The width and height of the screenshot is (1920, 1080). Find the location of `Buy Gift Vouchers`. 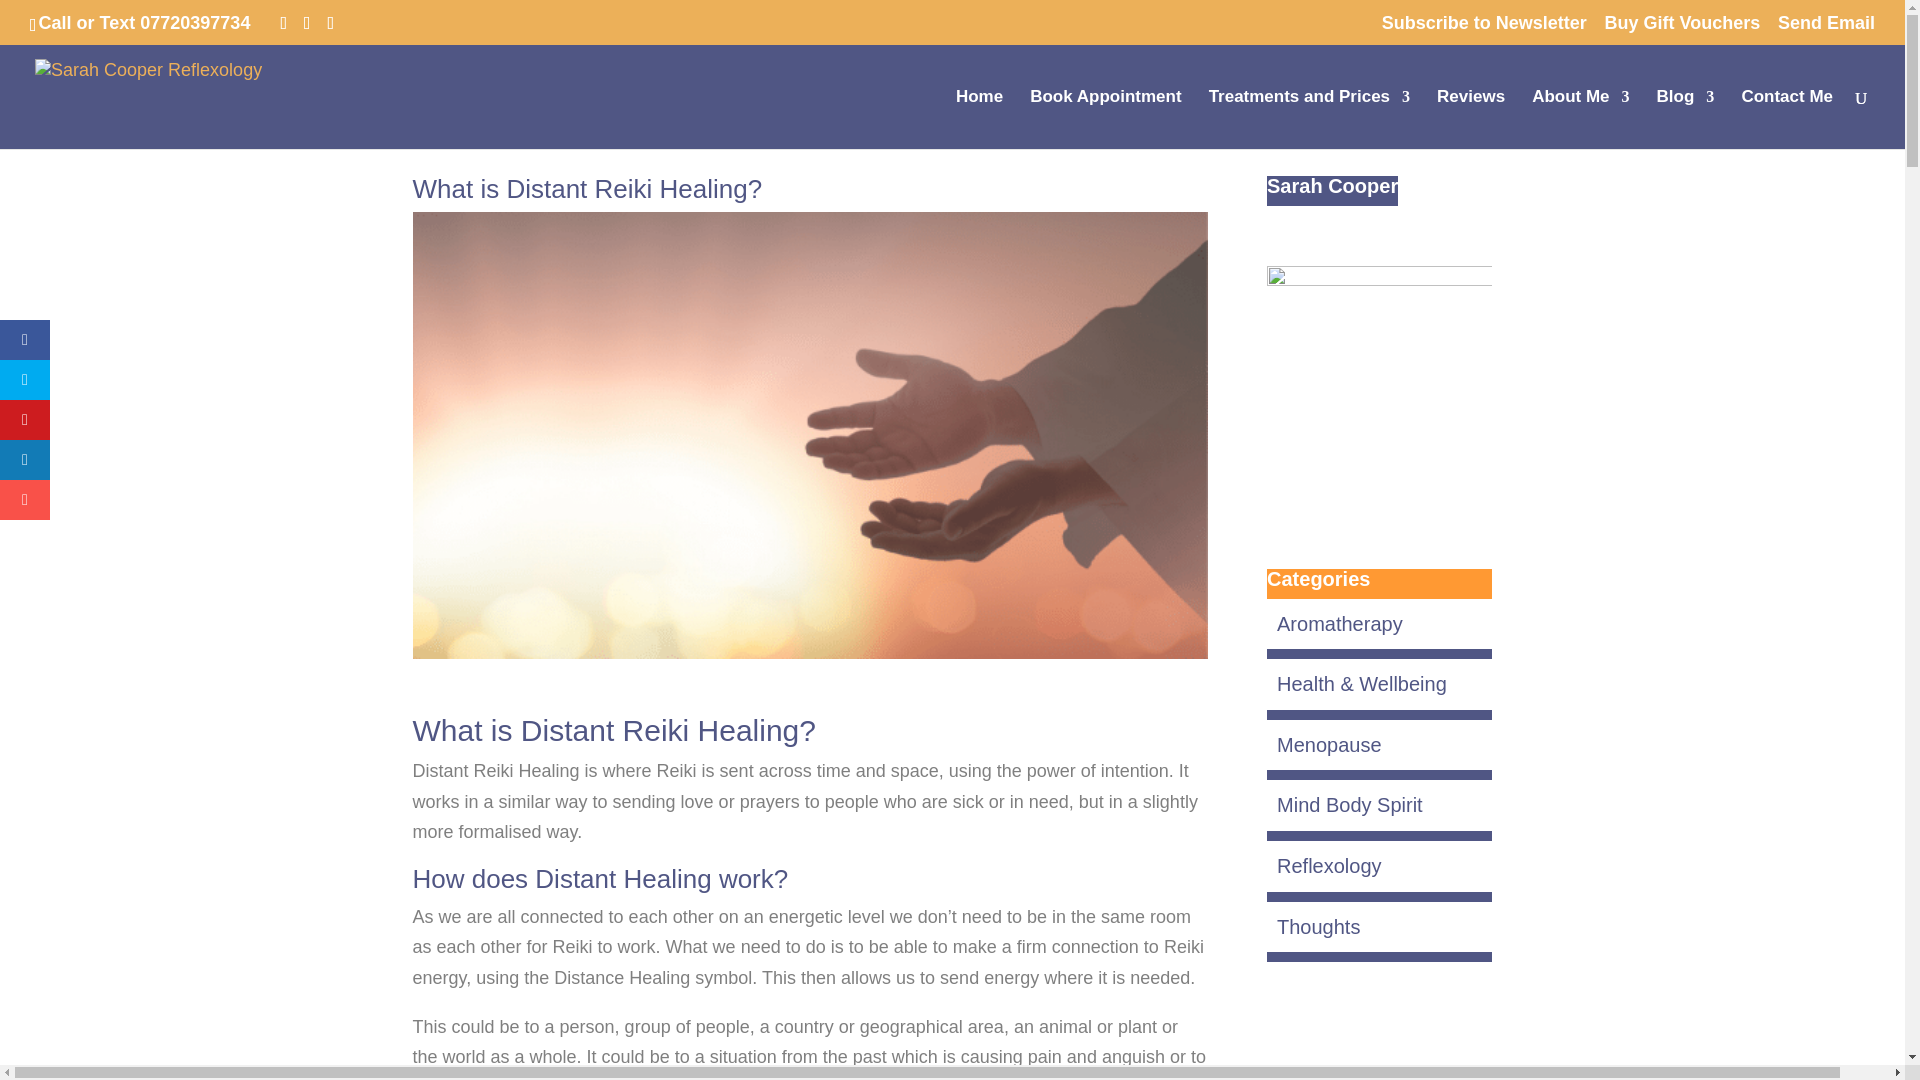

Buy Gift Vouchers is located at coordinates (1682, 30).